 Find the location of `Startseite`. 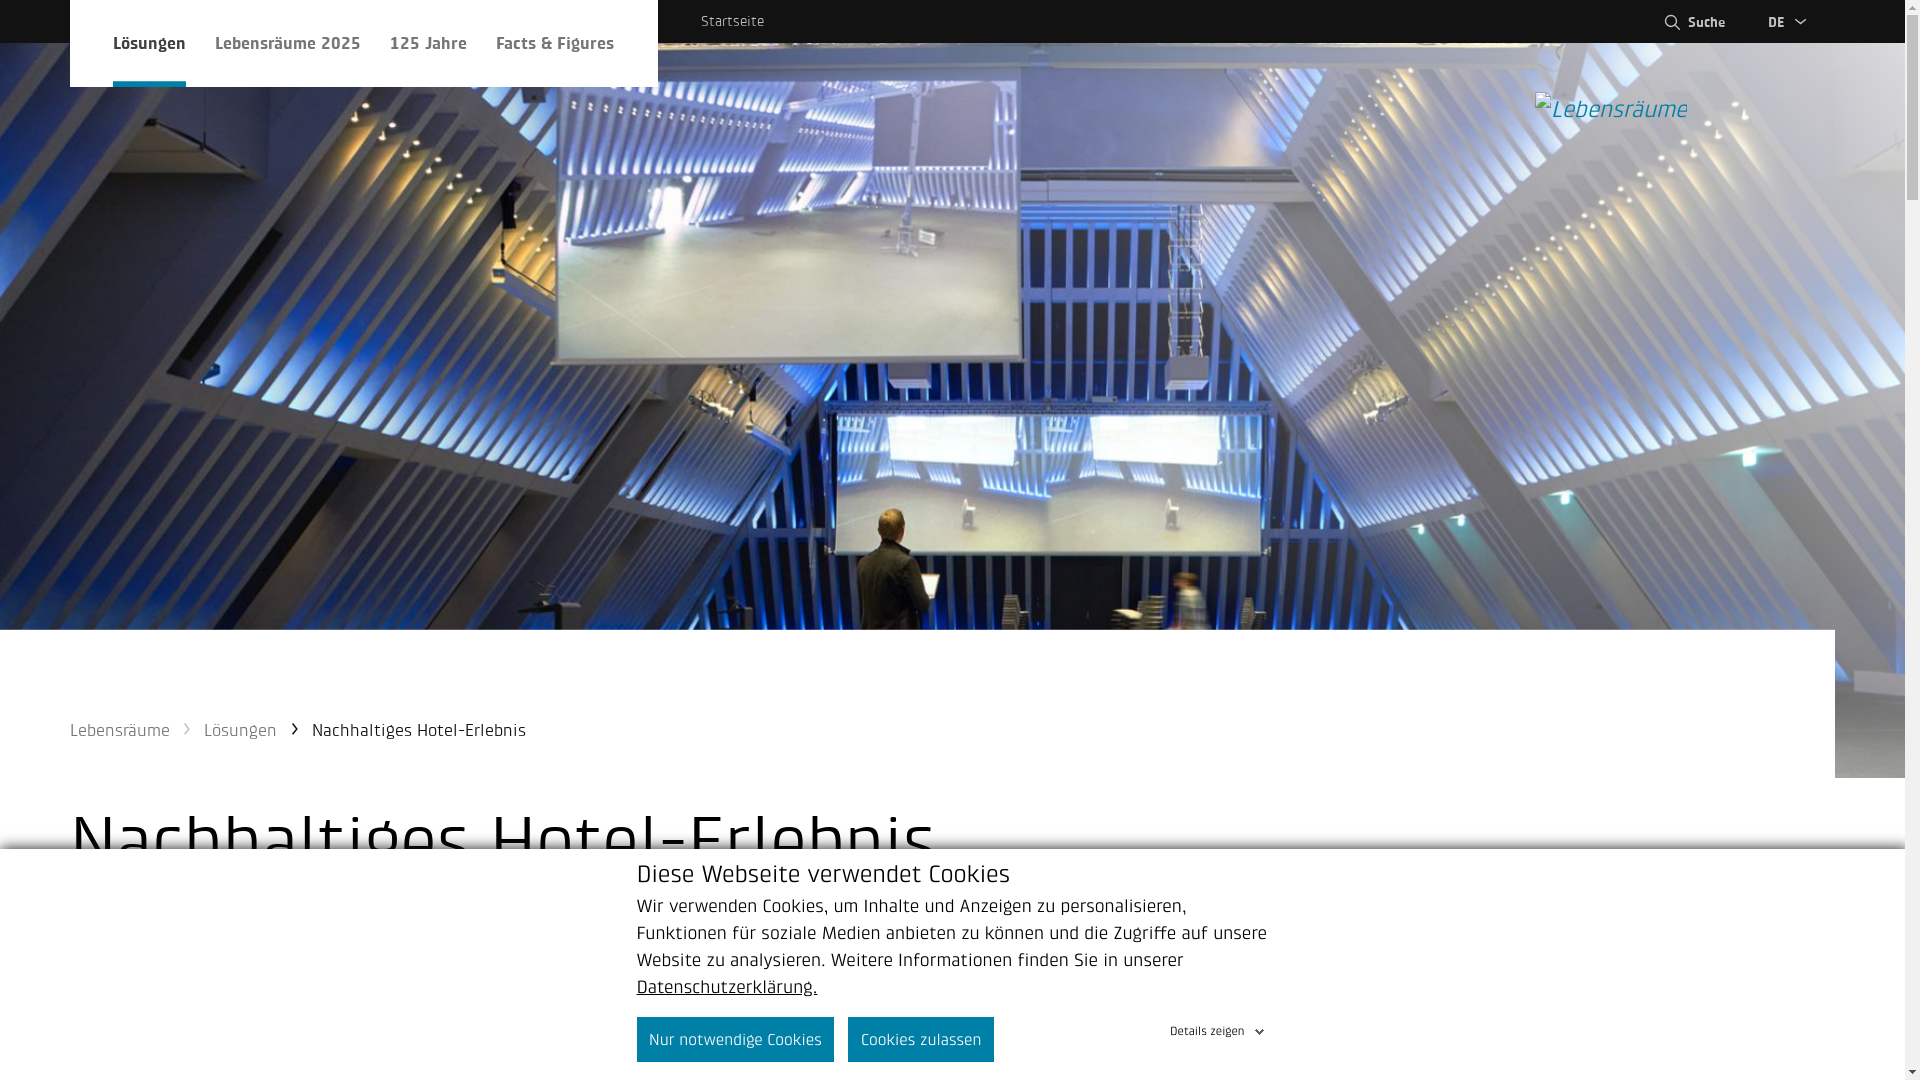

Startseite is located at coordinates (732, 22).